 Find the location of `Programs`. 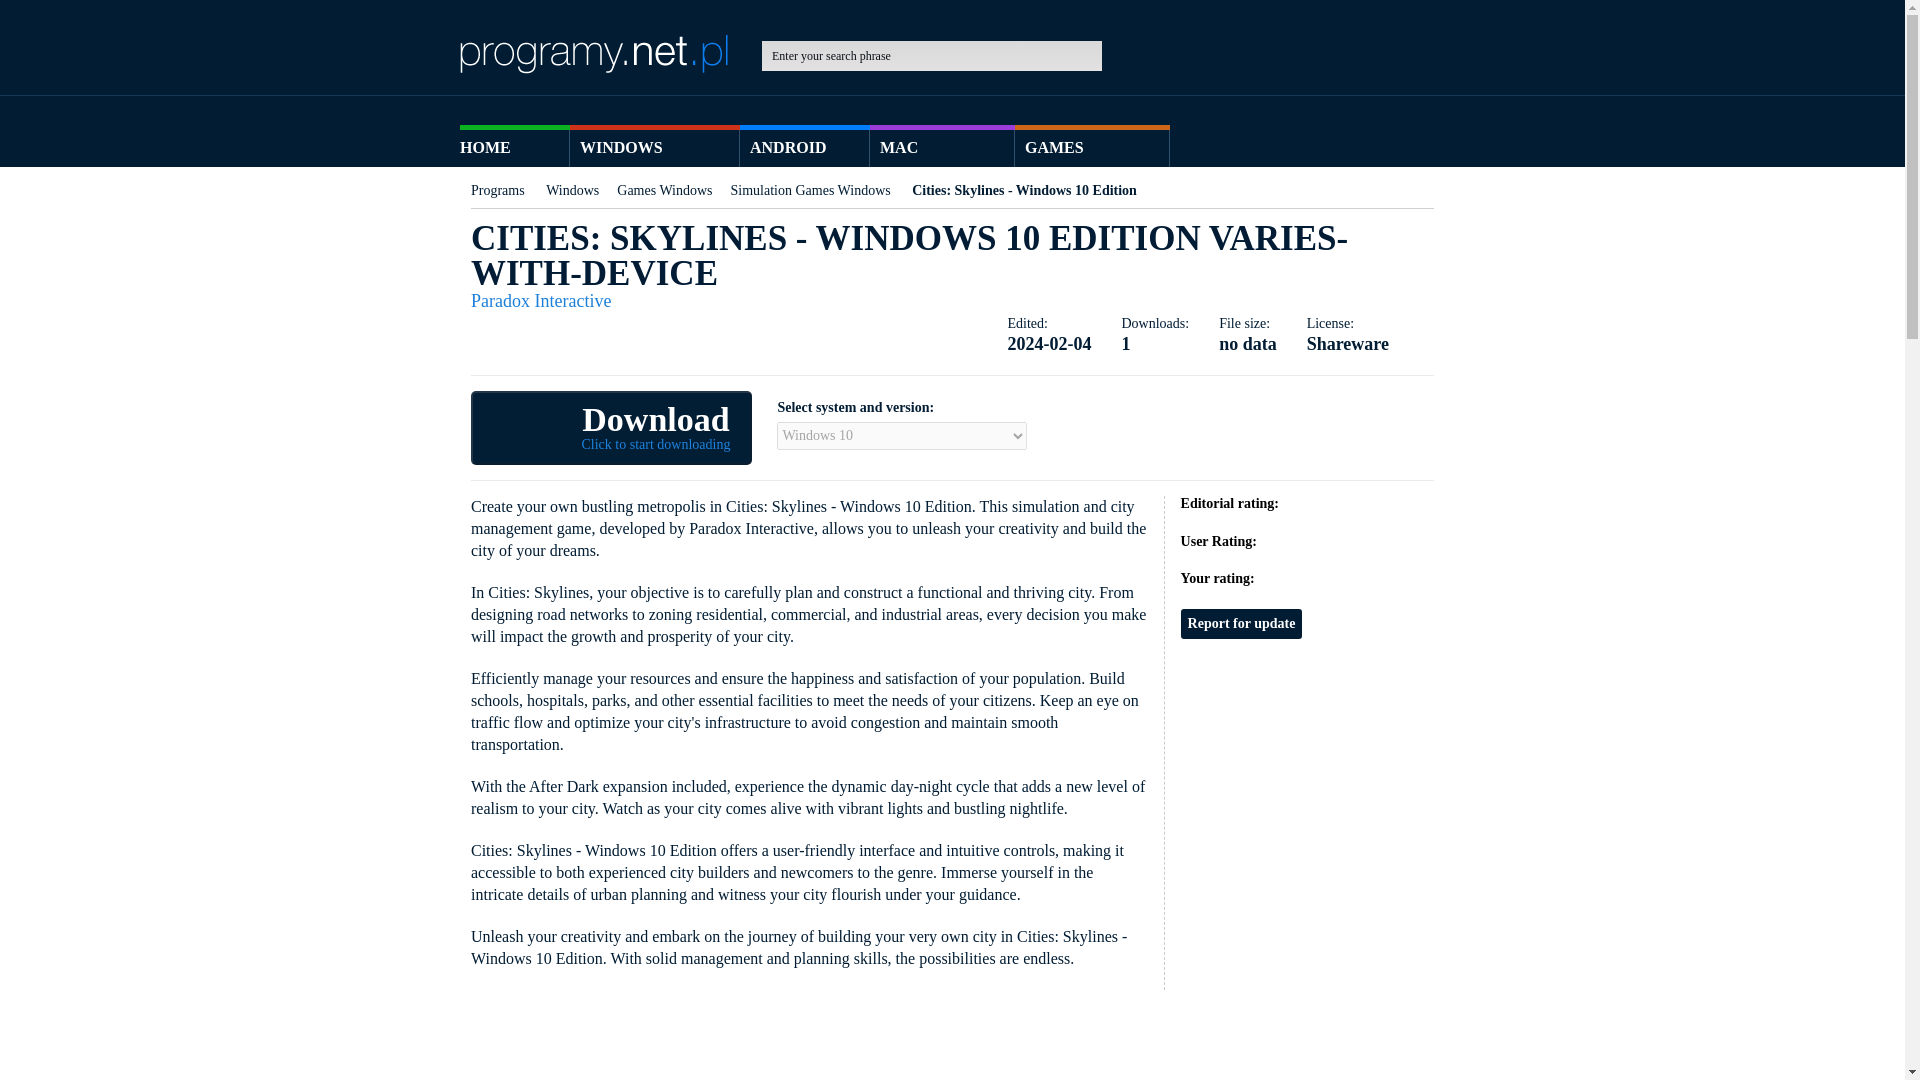

Programs is located at coordinates (497, 190).